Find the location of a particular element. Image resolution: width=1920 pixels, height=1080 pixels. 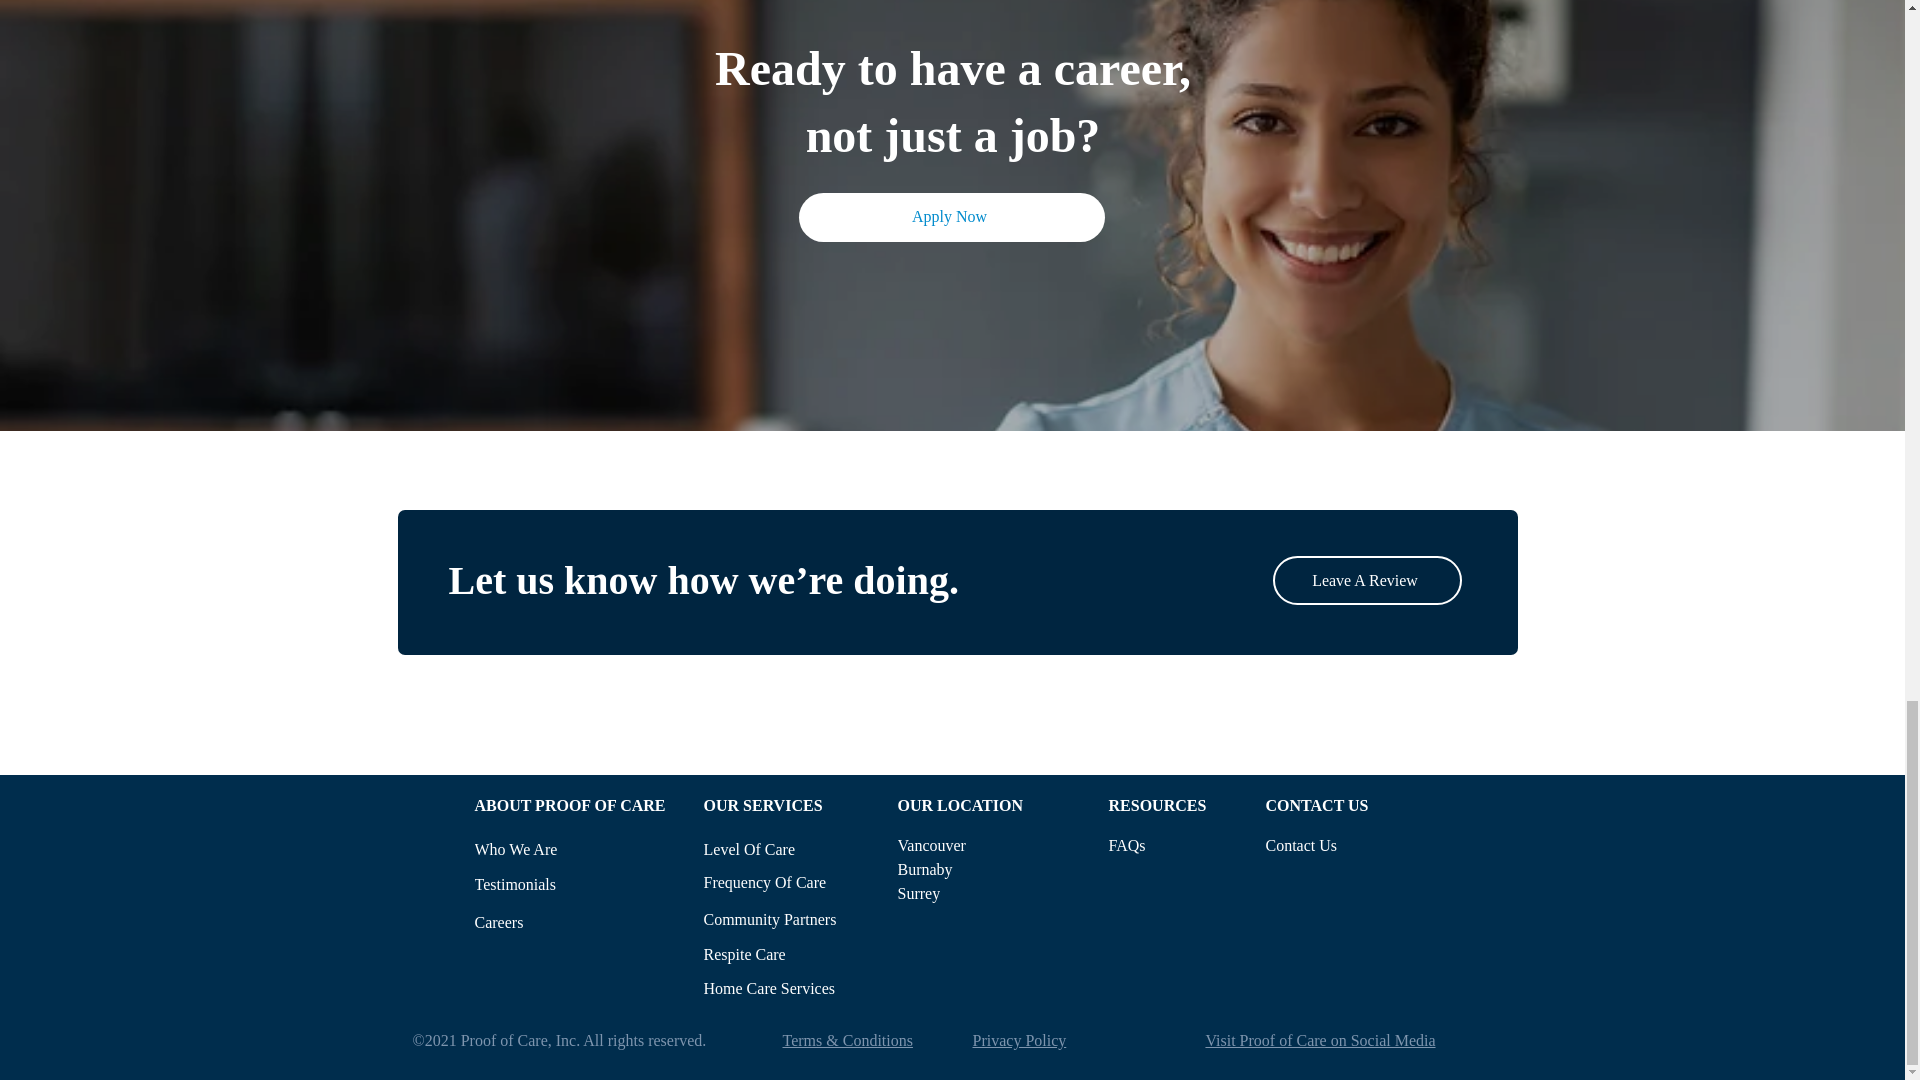

Community Partners is located at coordinates (792, 919).